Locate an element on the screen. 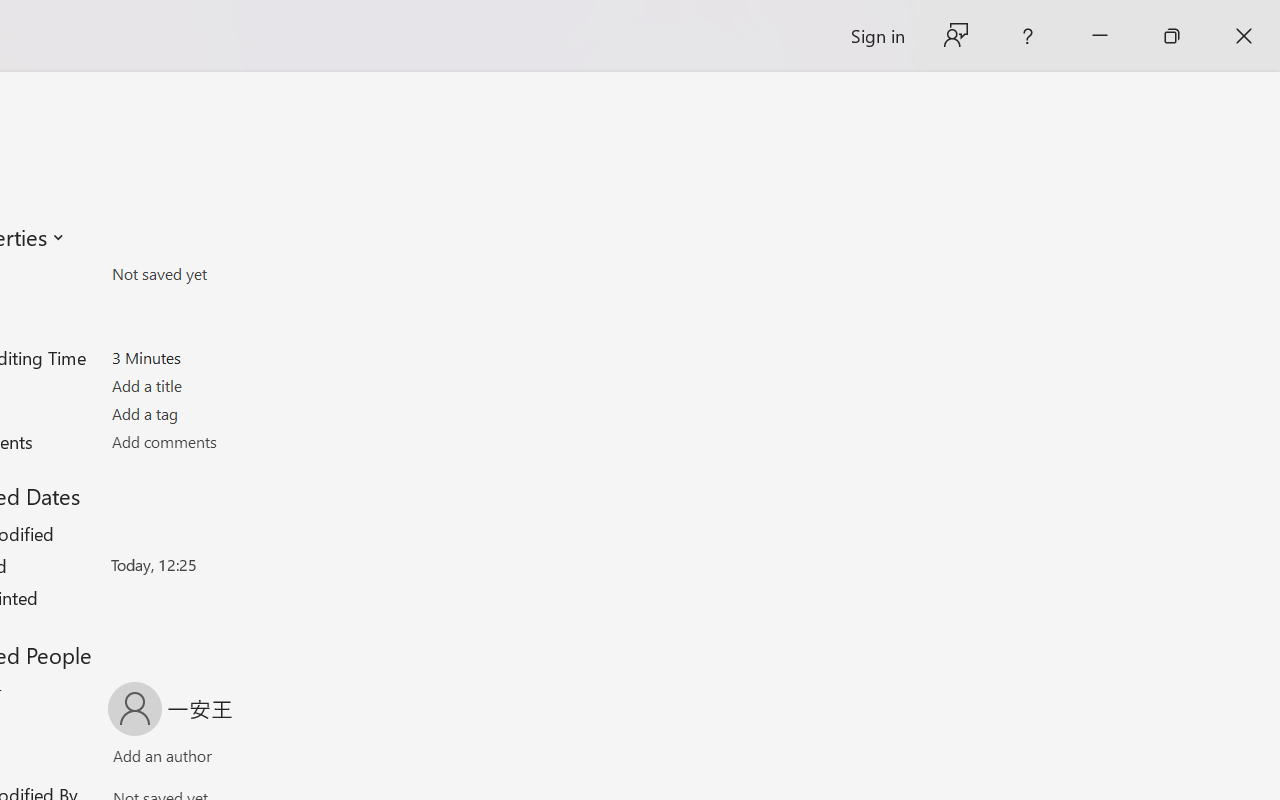  Add an author is located at coordinates (142, 760).